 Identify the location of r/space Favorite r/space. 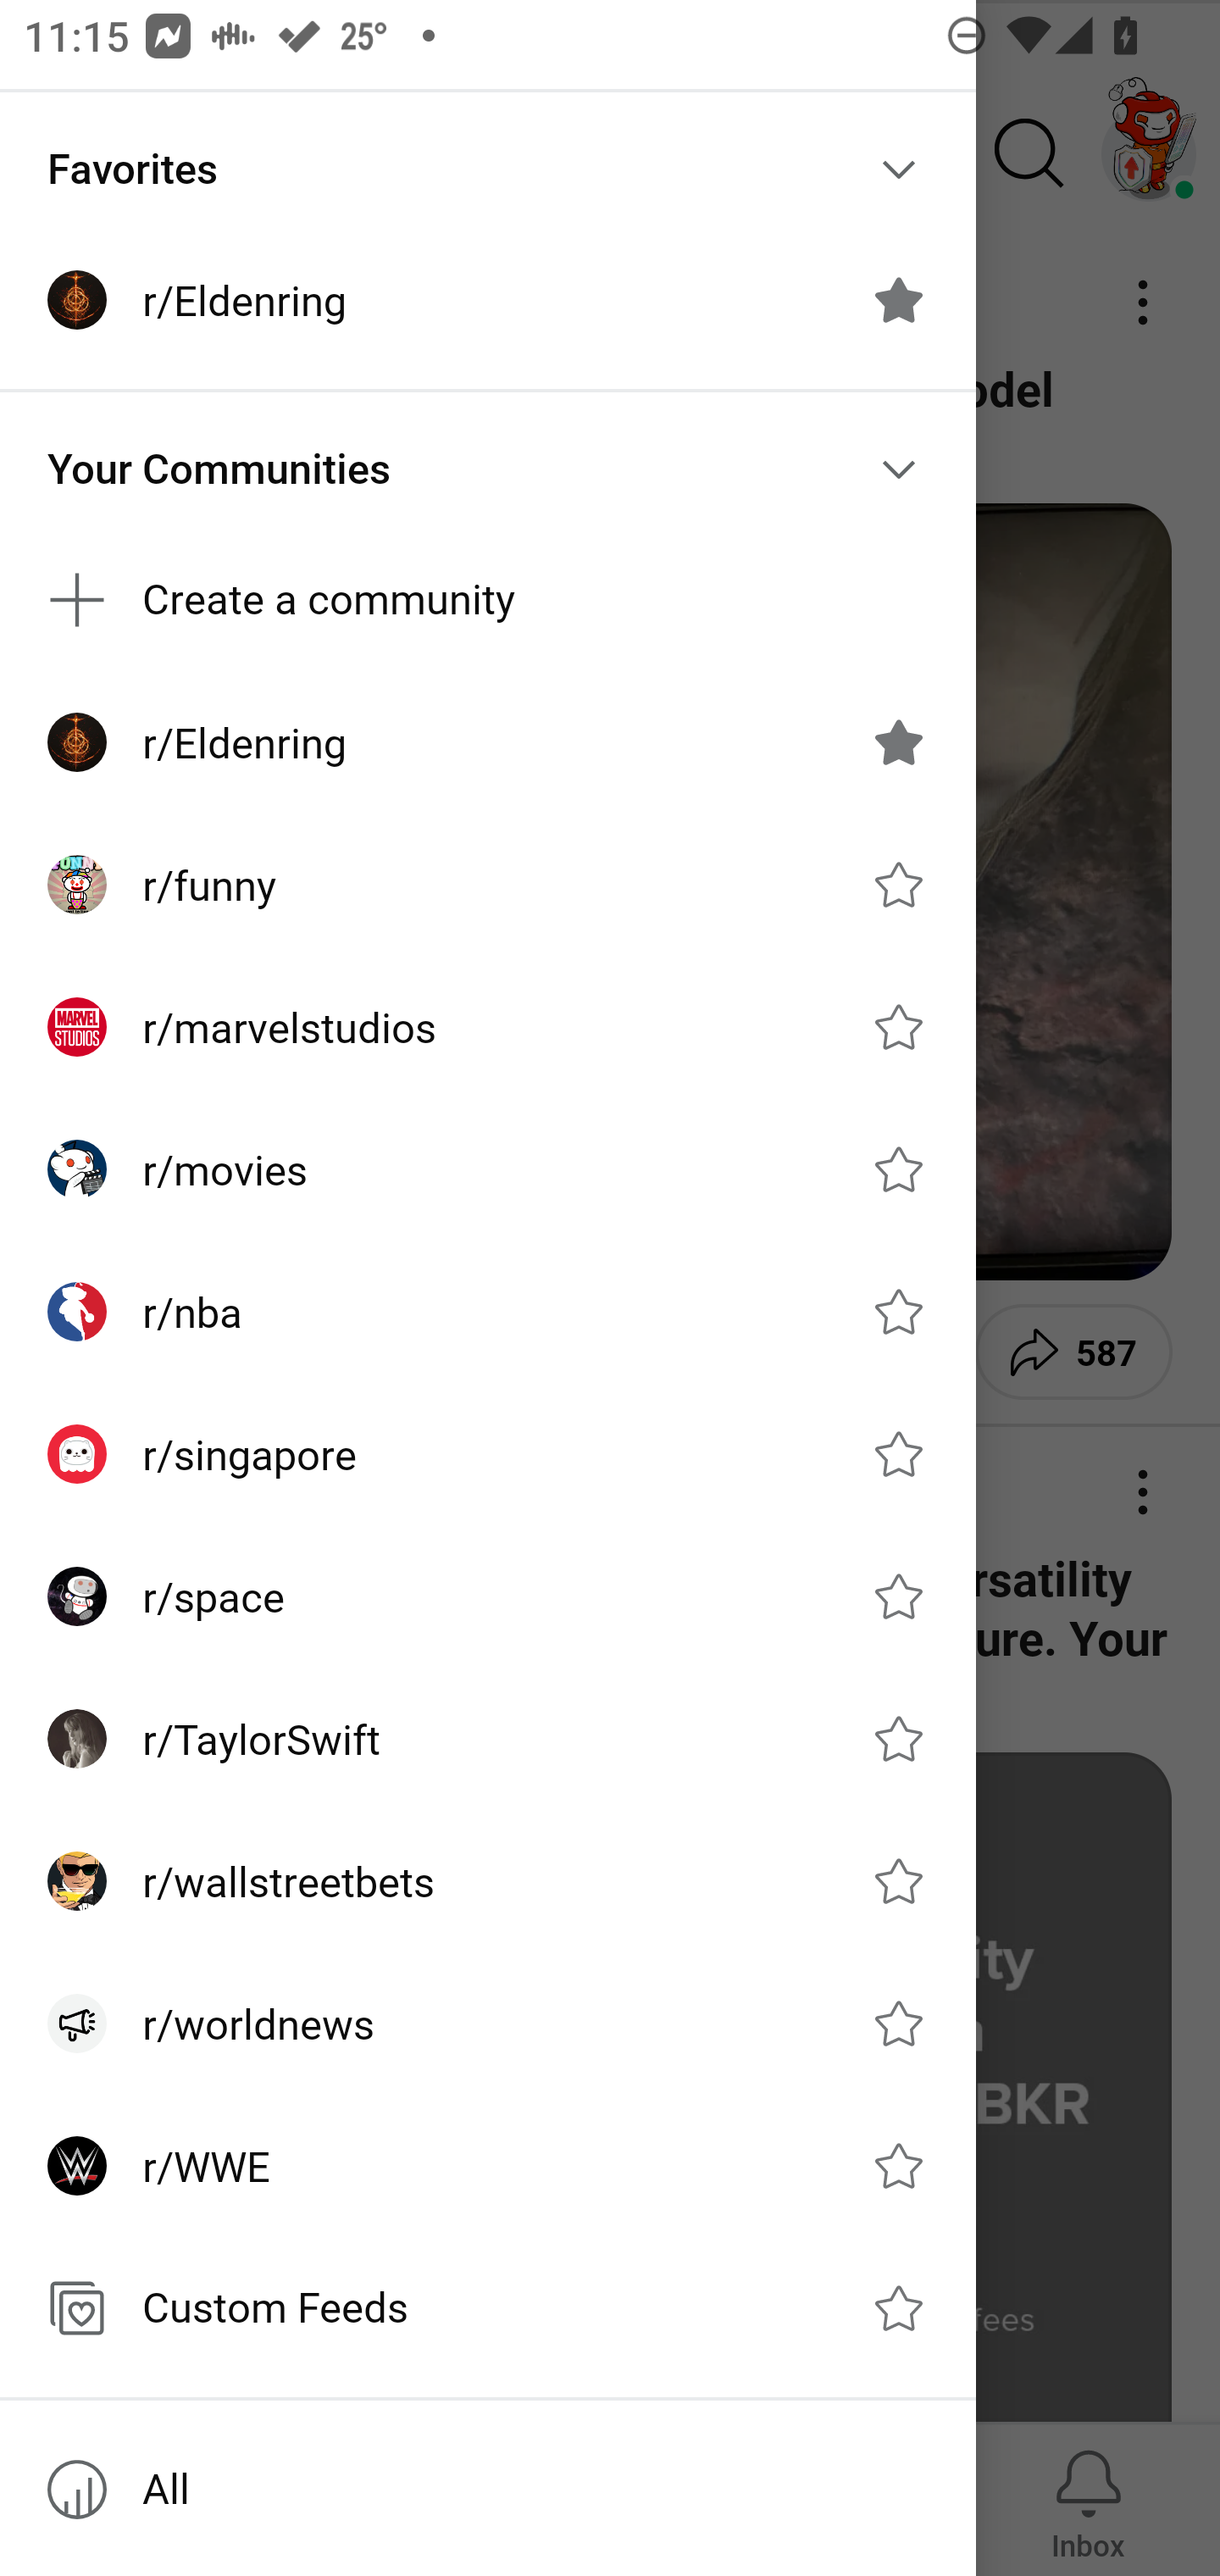
(488, 1595).